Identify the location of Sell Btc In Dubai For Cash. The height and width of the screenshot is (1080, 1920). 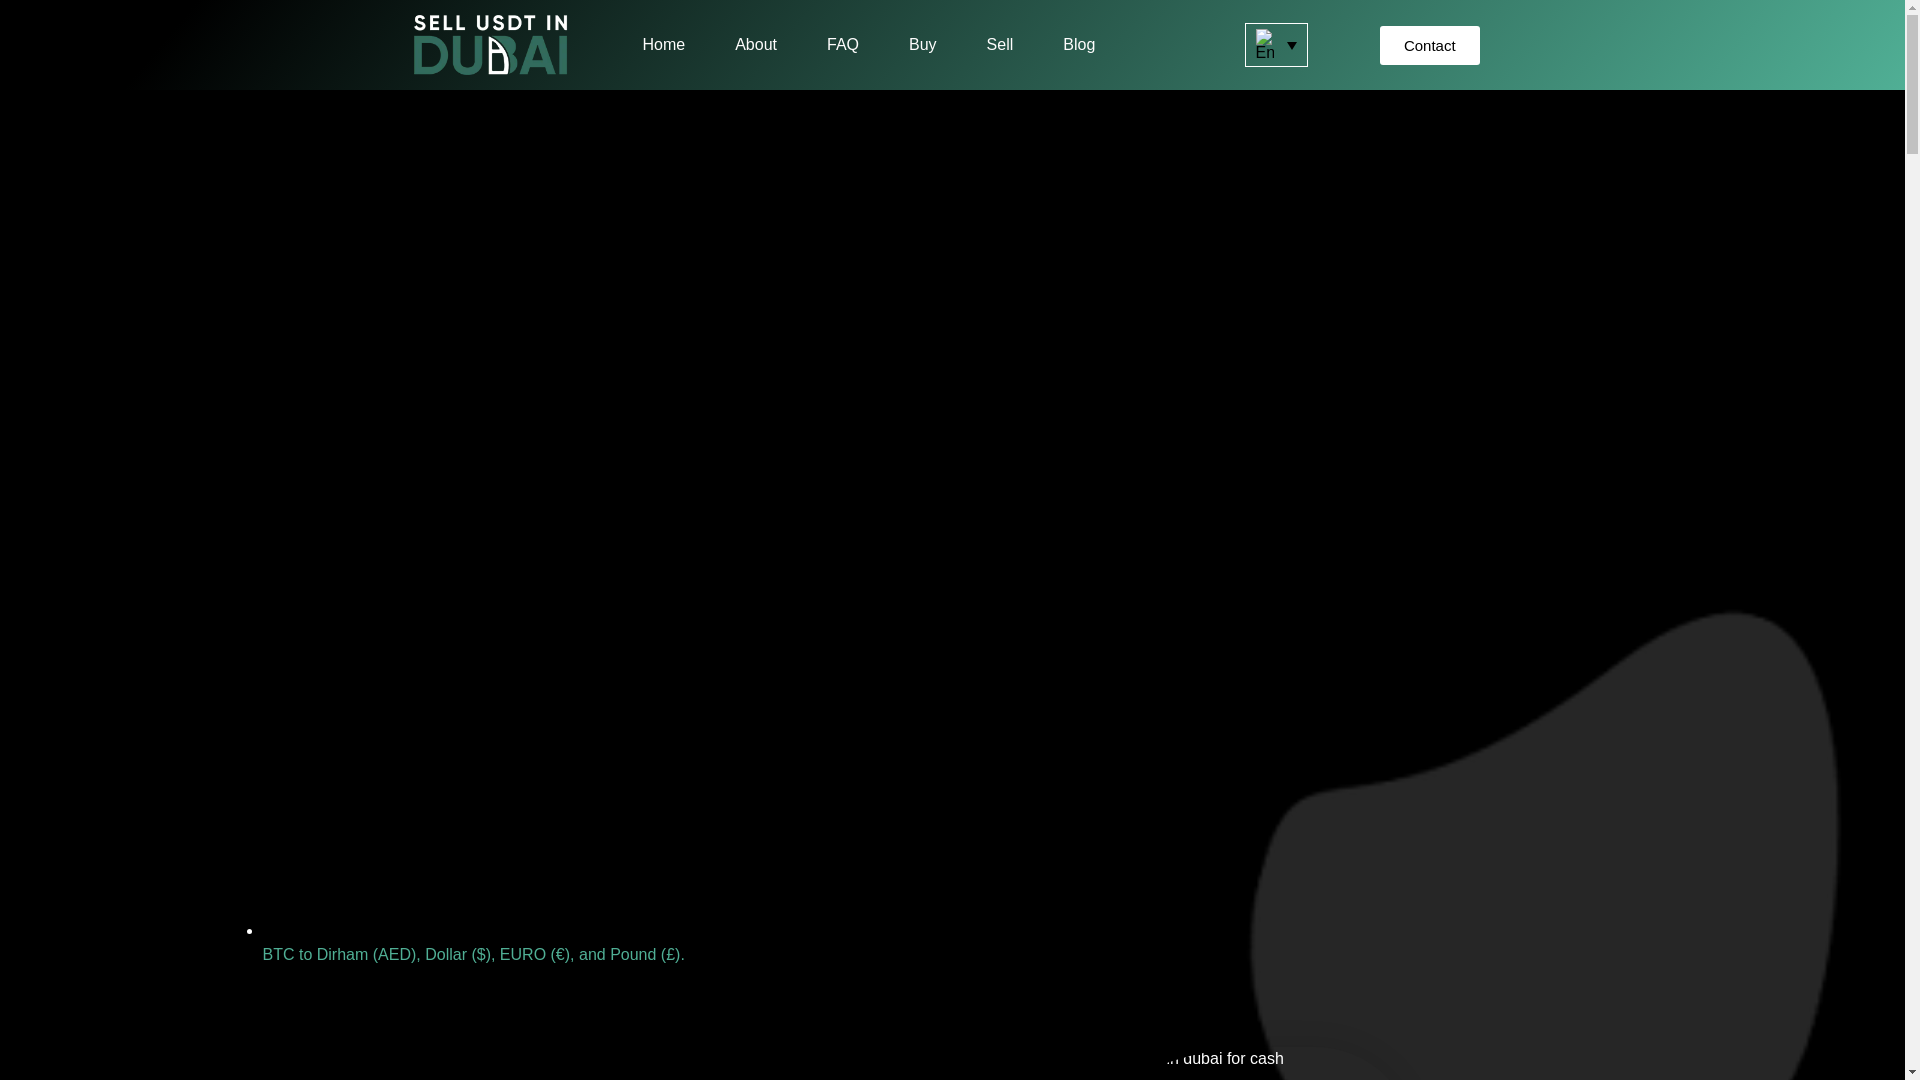
(1187, 1063).